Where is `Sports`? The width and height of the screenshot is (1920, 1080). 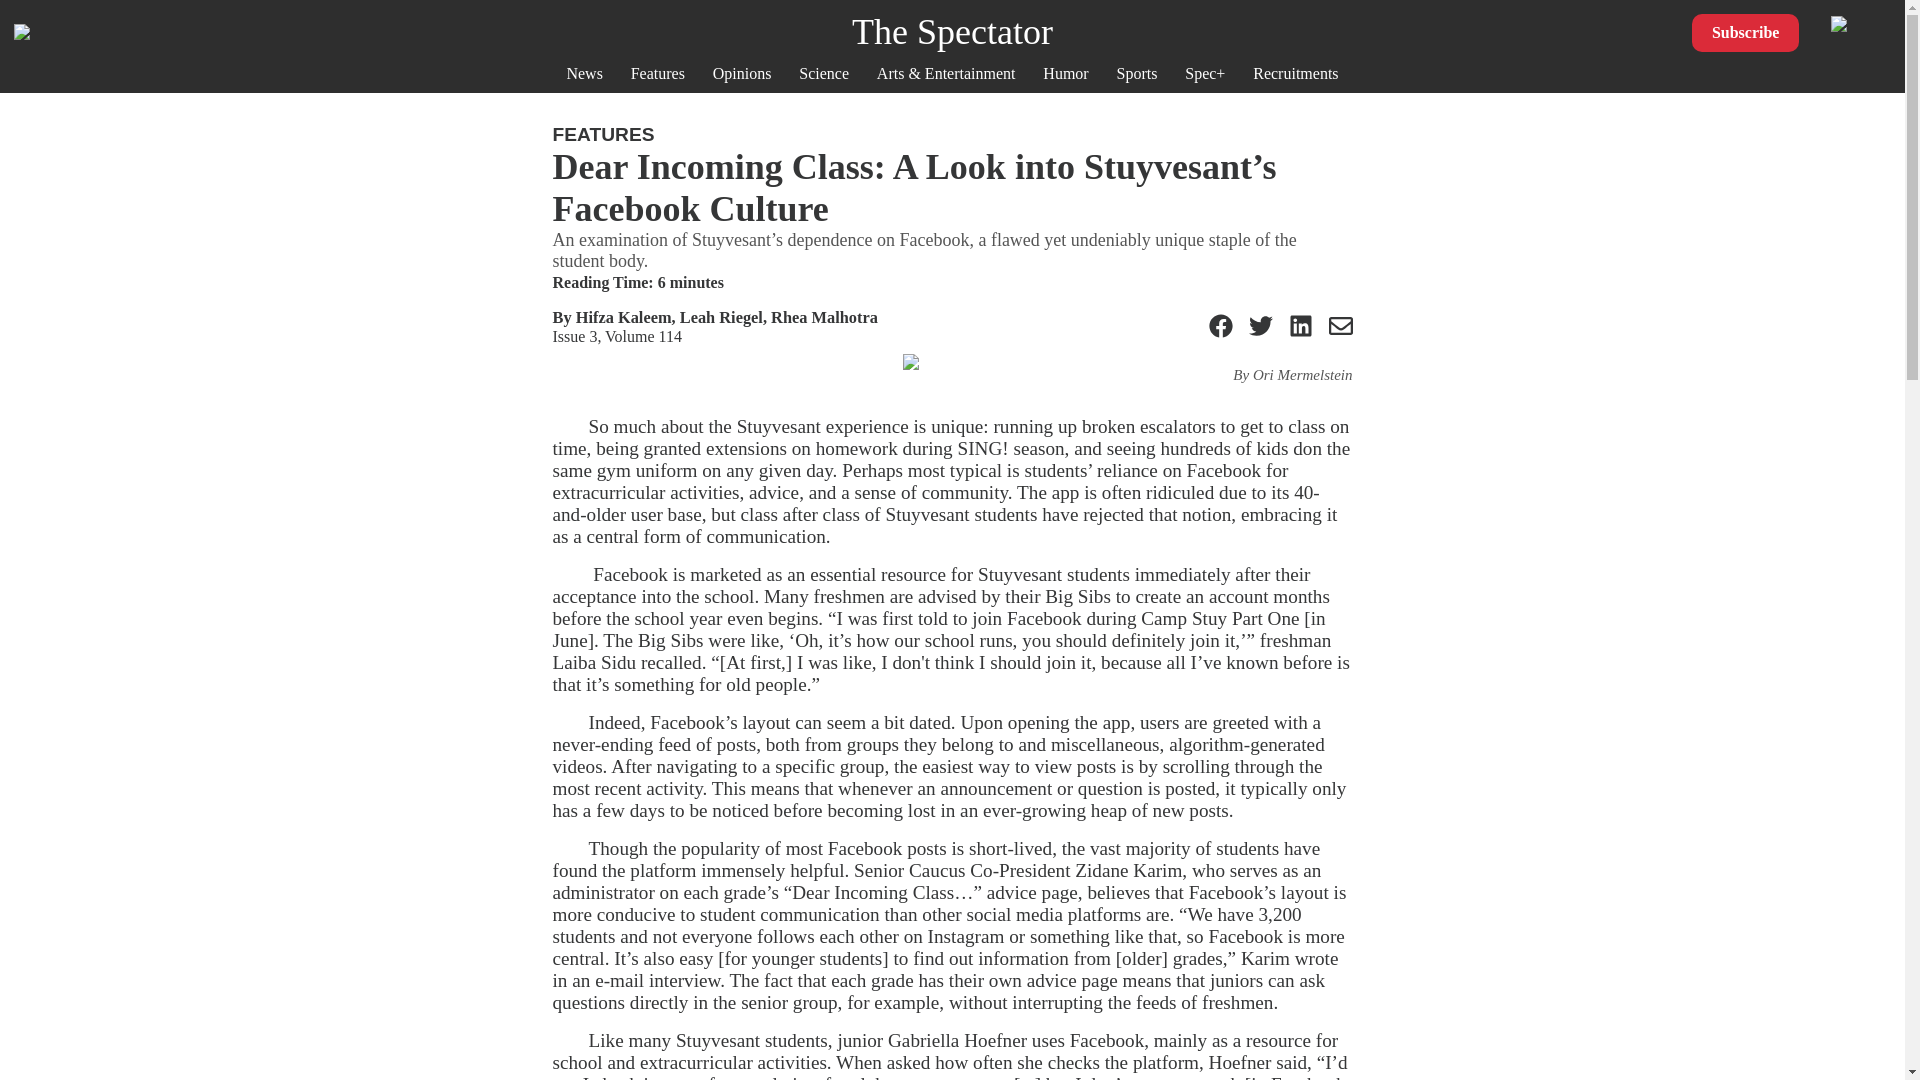 Sports is located at coordinates (1137, 73).